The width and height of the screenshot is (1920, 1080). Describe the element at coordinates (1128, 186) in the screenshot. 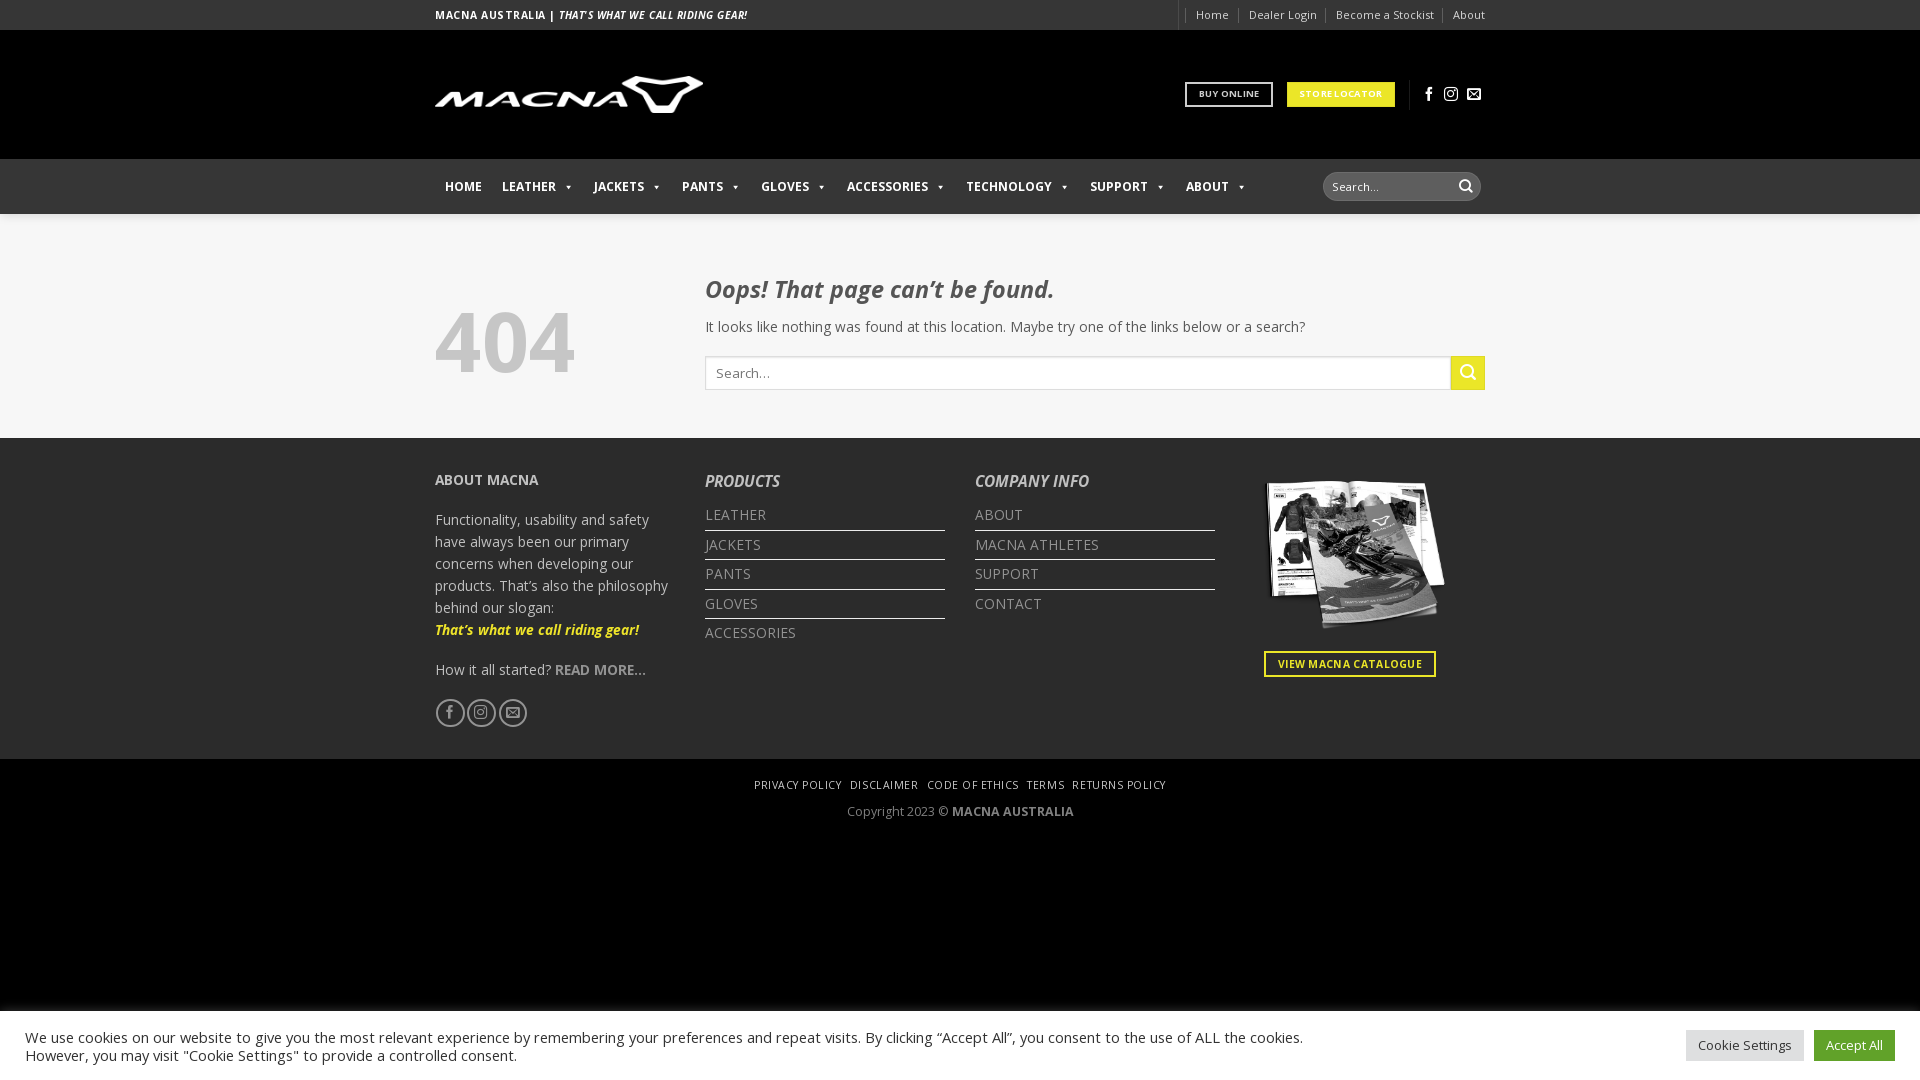

I see `SUPPORT` at that location.